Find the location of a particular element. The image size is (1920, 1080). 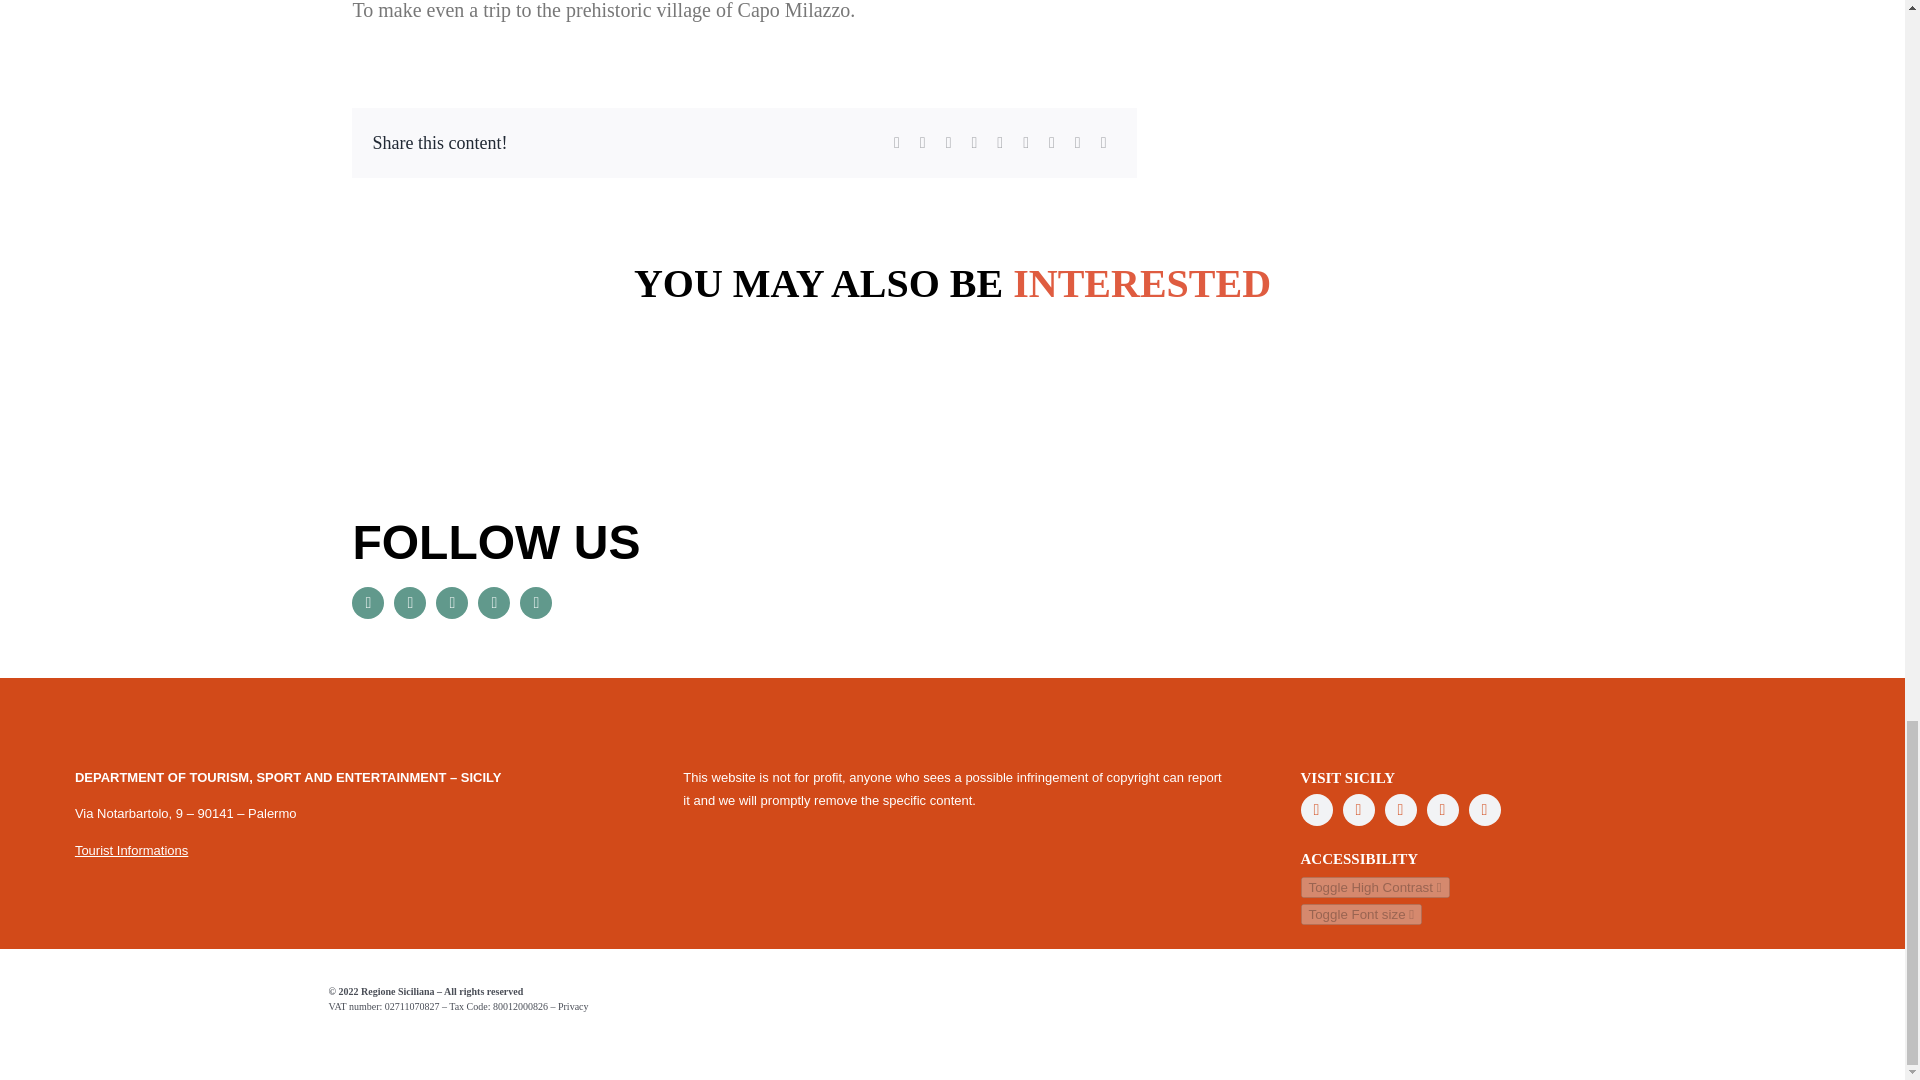

X is located at coordinates (1358, 810).